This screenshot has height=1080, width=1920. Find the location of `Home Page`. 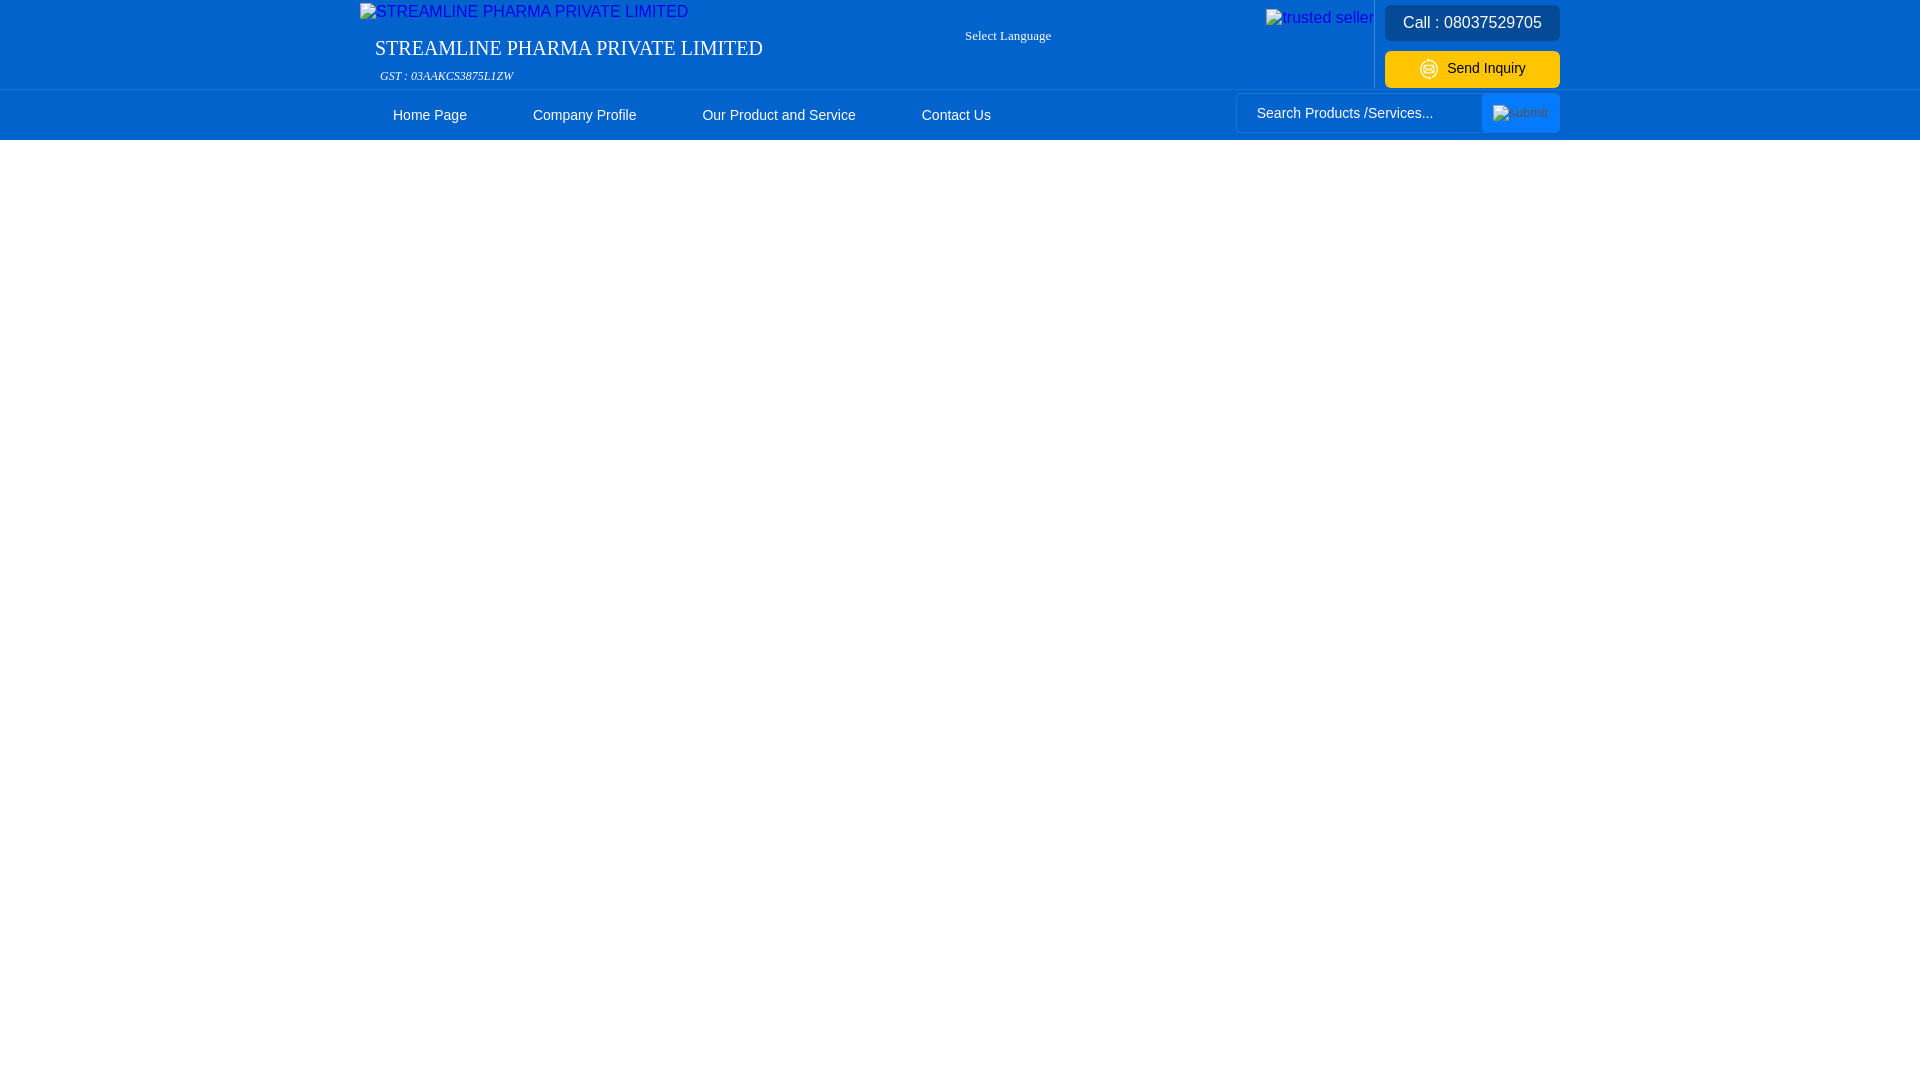

Home Page is located at coordinates (430, 114).